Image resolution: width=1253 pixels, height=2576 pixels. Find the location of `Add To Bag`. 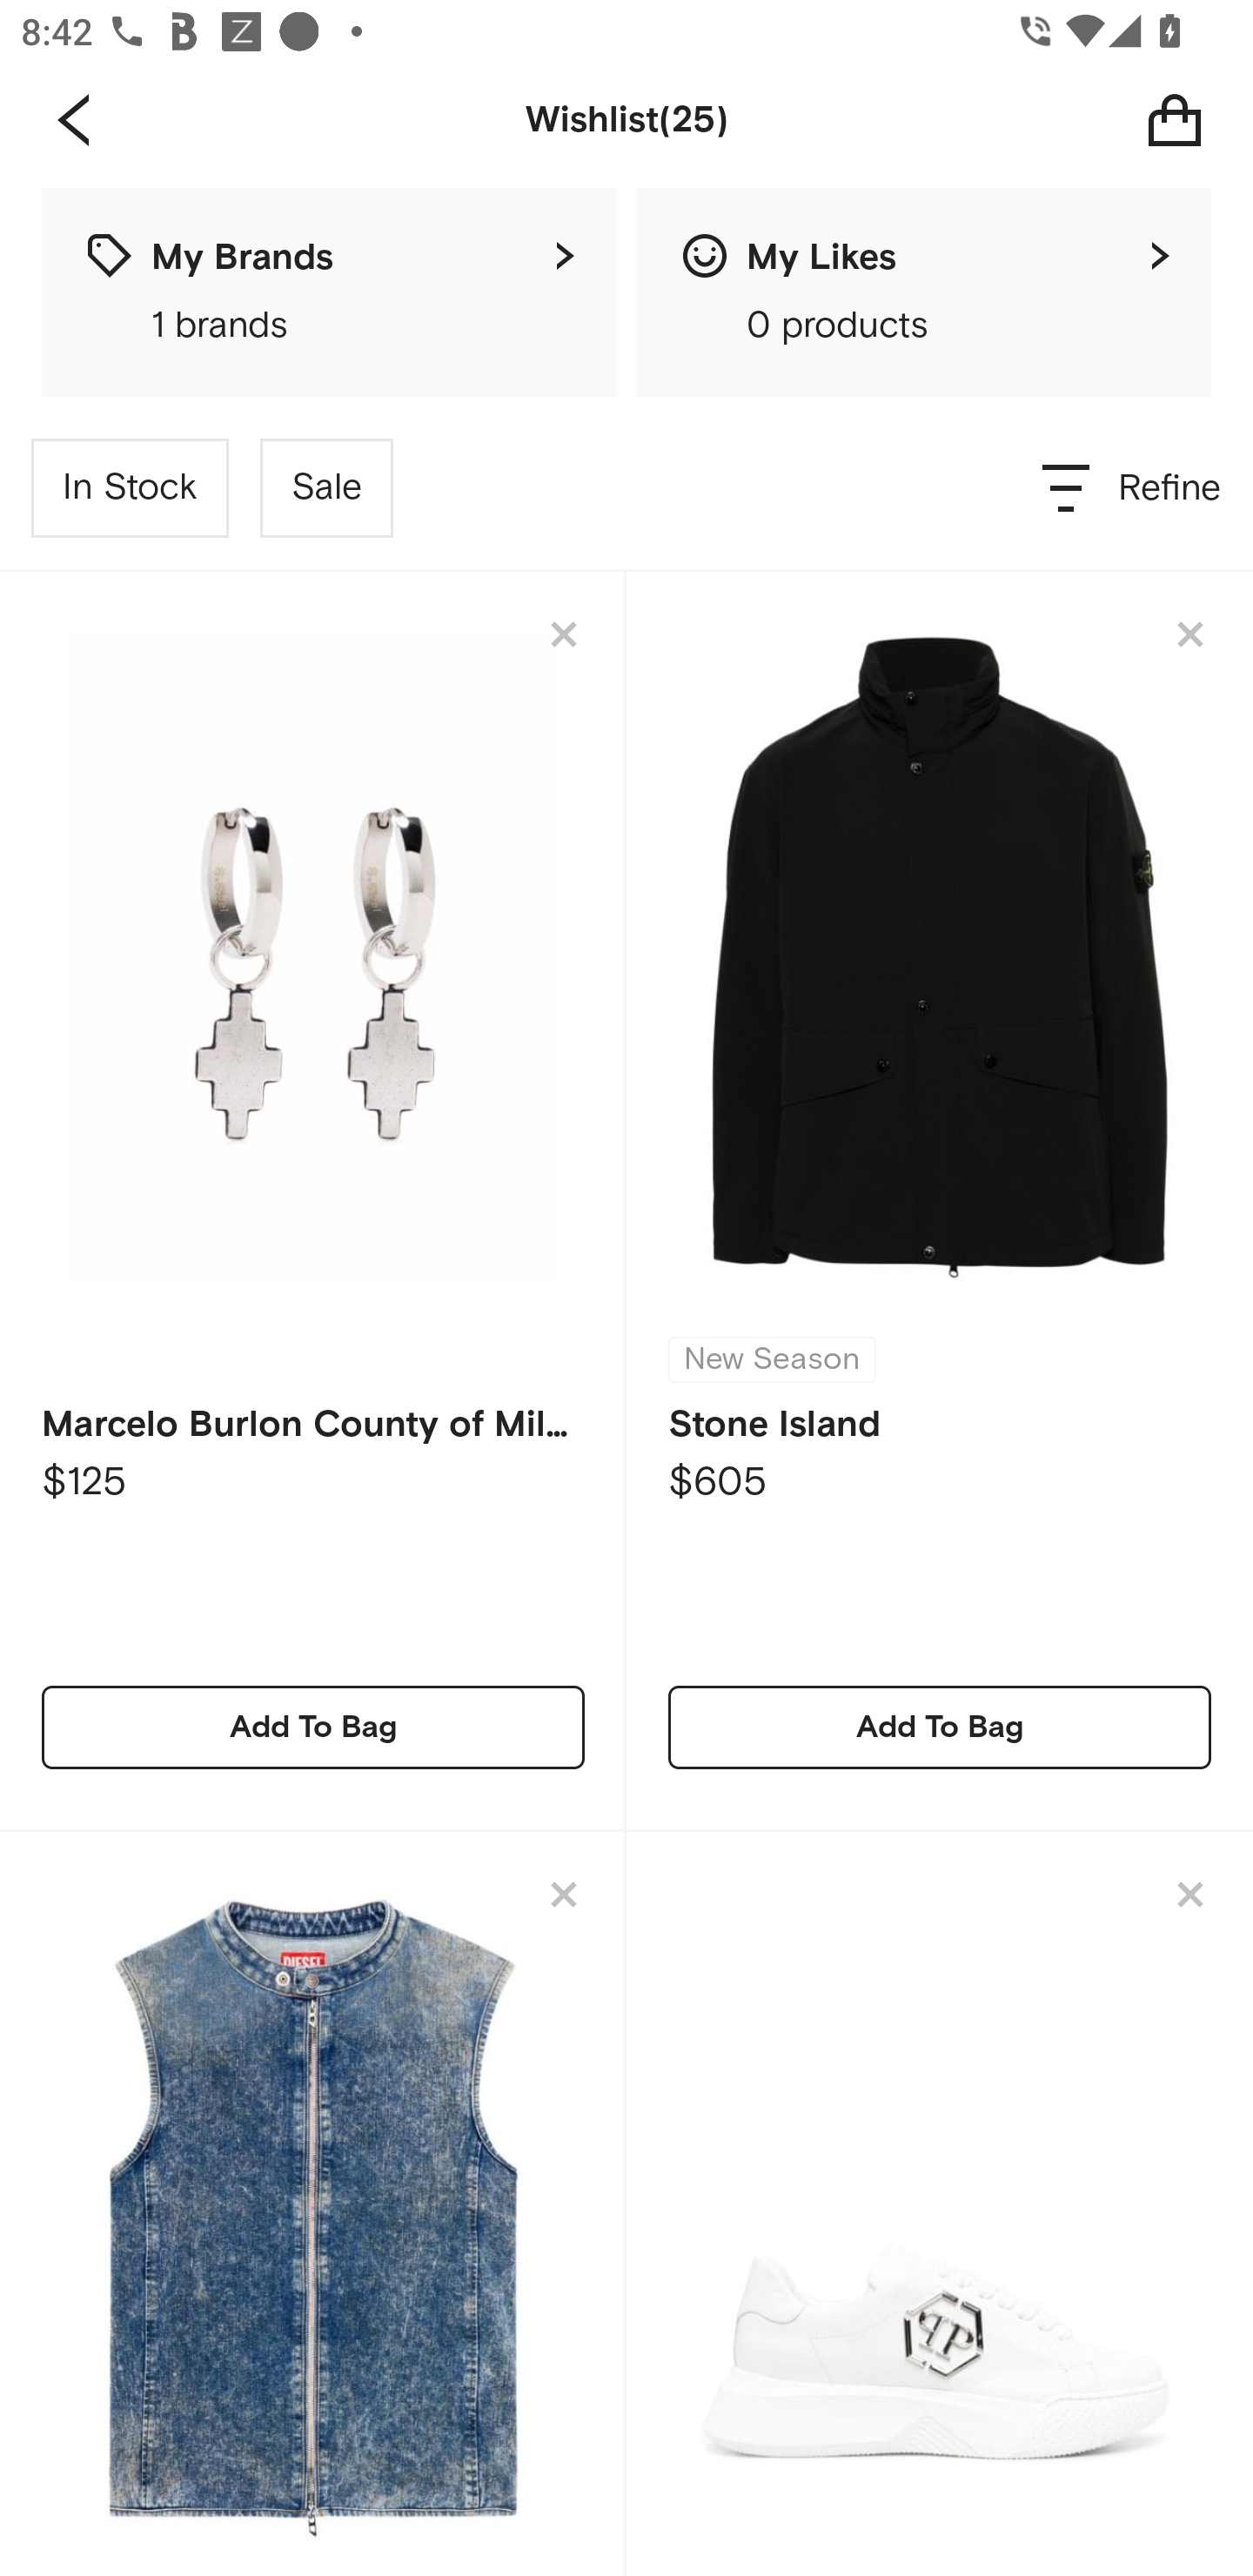

Add To Bag is located at coordinates (940, 1727).